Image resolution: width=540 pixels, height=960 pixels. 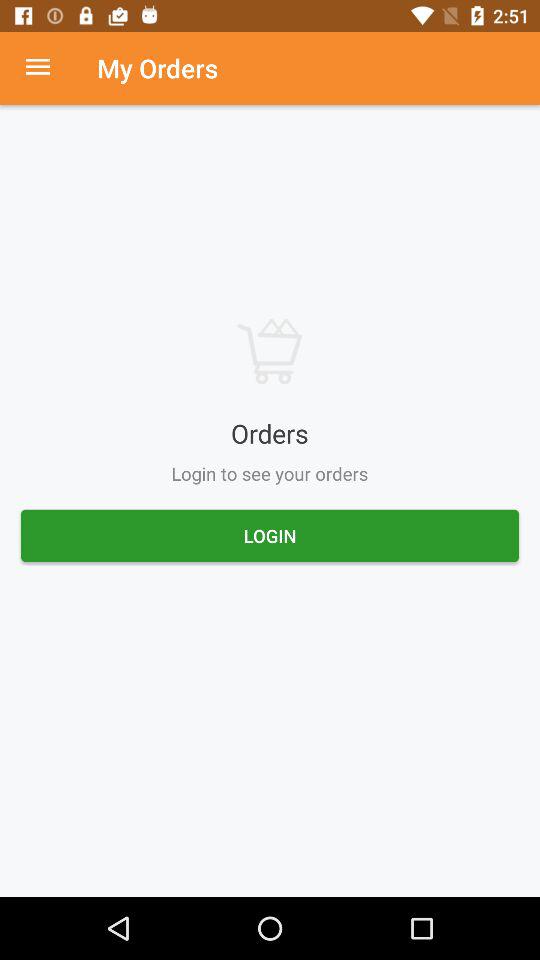 I want to click on menu option, so click(x=48, y=68).